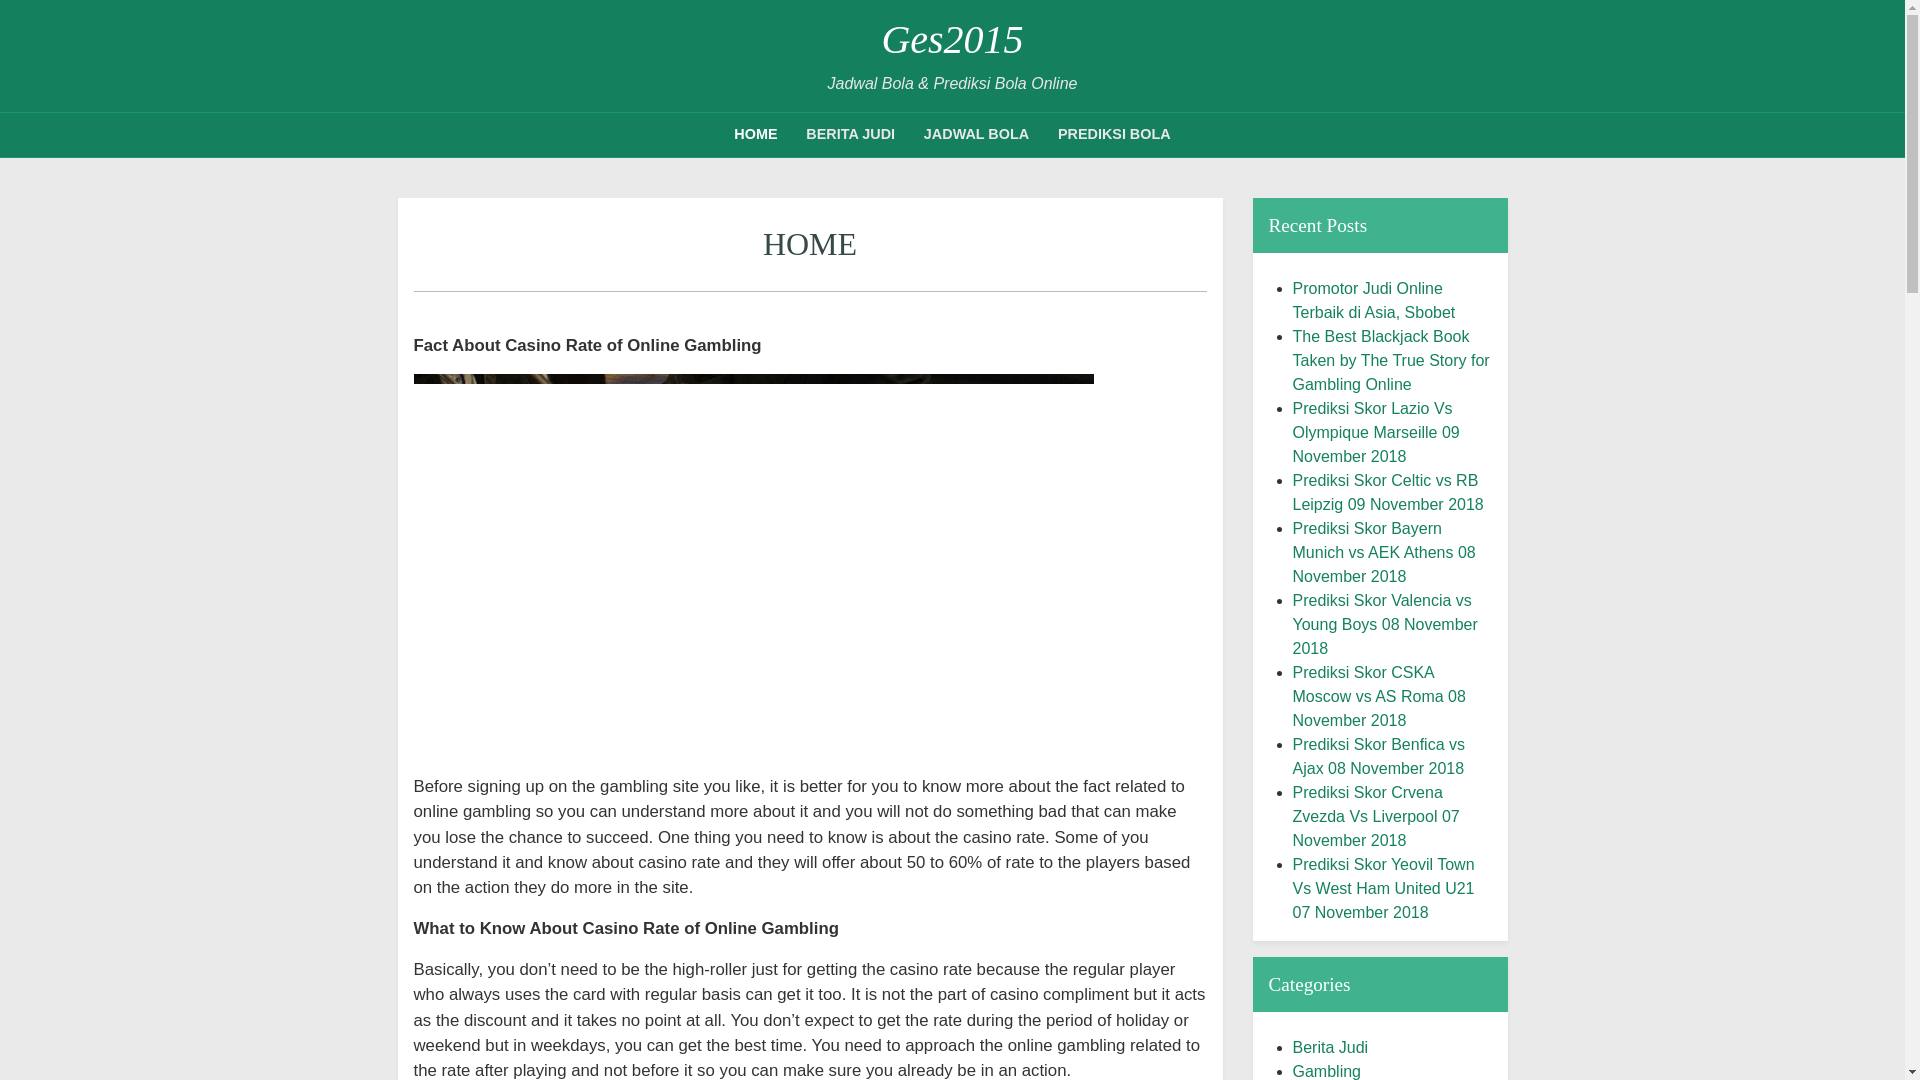 This screenshot has width=1920, height=1080. What do you see at coordinates (755, 134) in the screenshot?
I see `HOME` at bounding box center [755, 134].